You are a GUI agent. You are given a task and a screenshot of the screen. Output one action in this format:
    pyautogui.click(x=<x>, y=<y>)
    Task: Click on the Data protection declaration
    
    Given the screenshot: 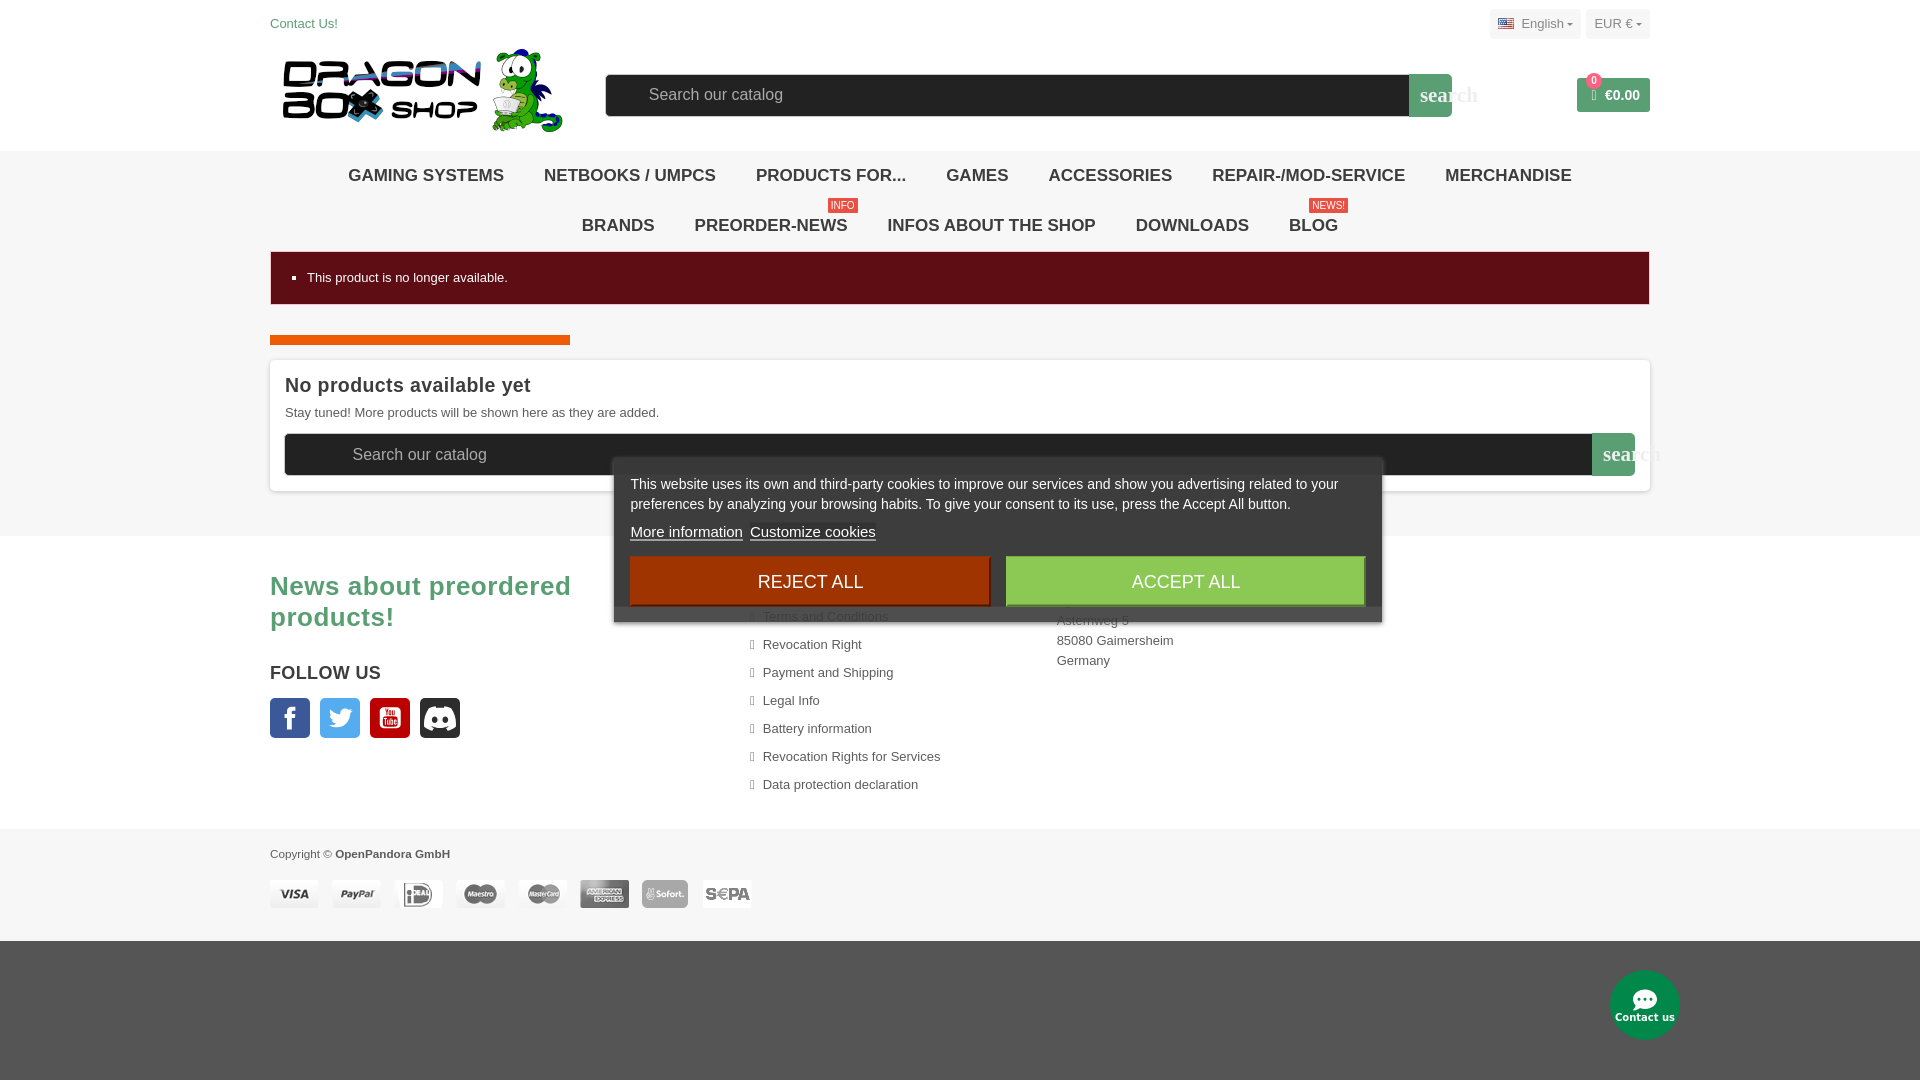 What is the action you would take?
    pyautogui.click(x=834, y=784)
    